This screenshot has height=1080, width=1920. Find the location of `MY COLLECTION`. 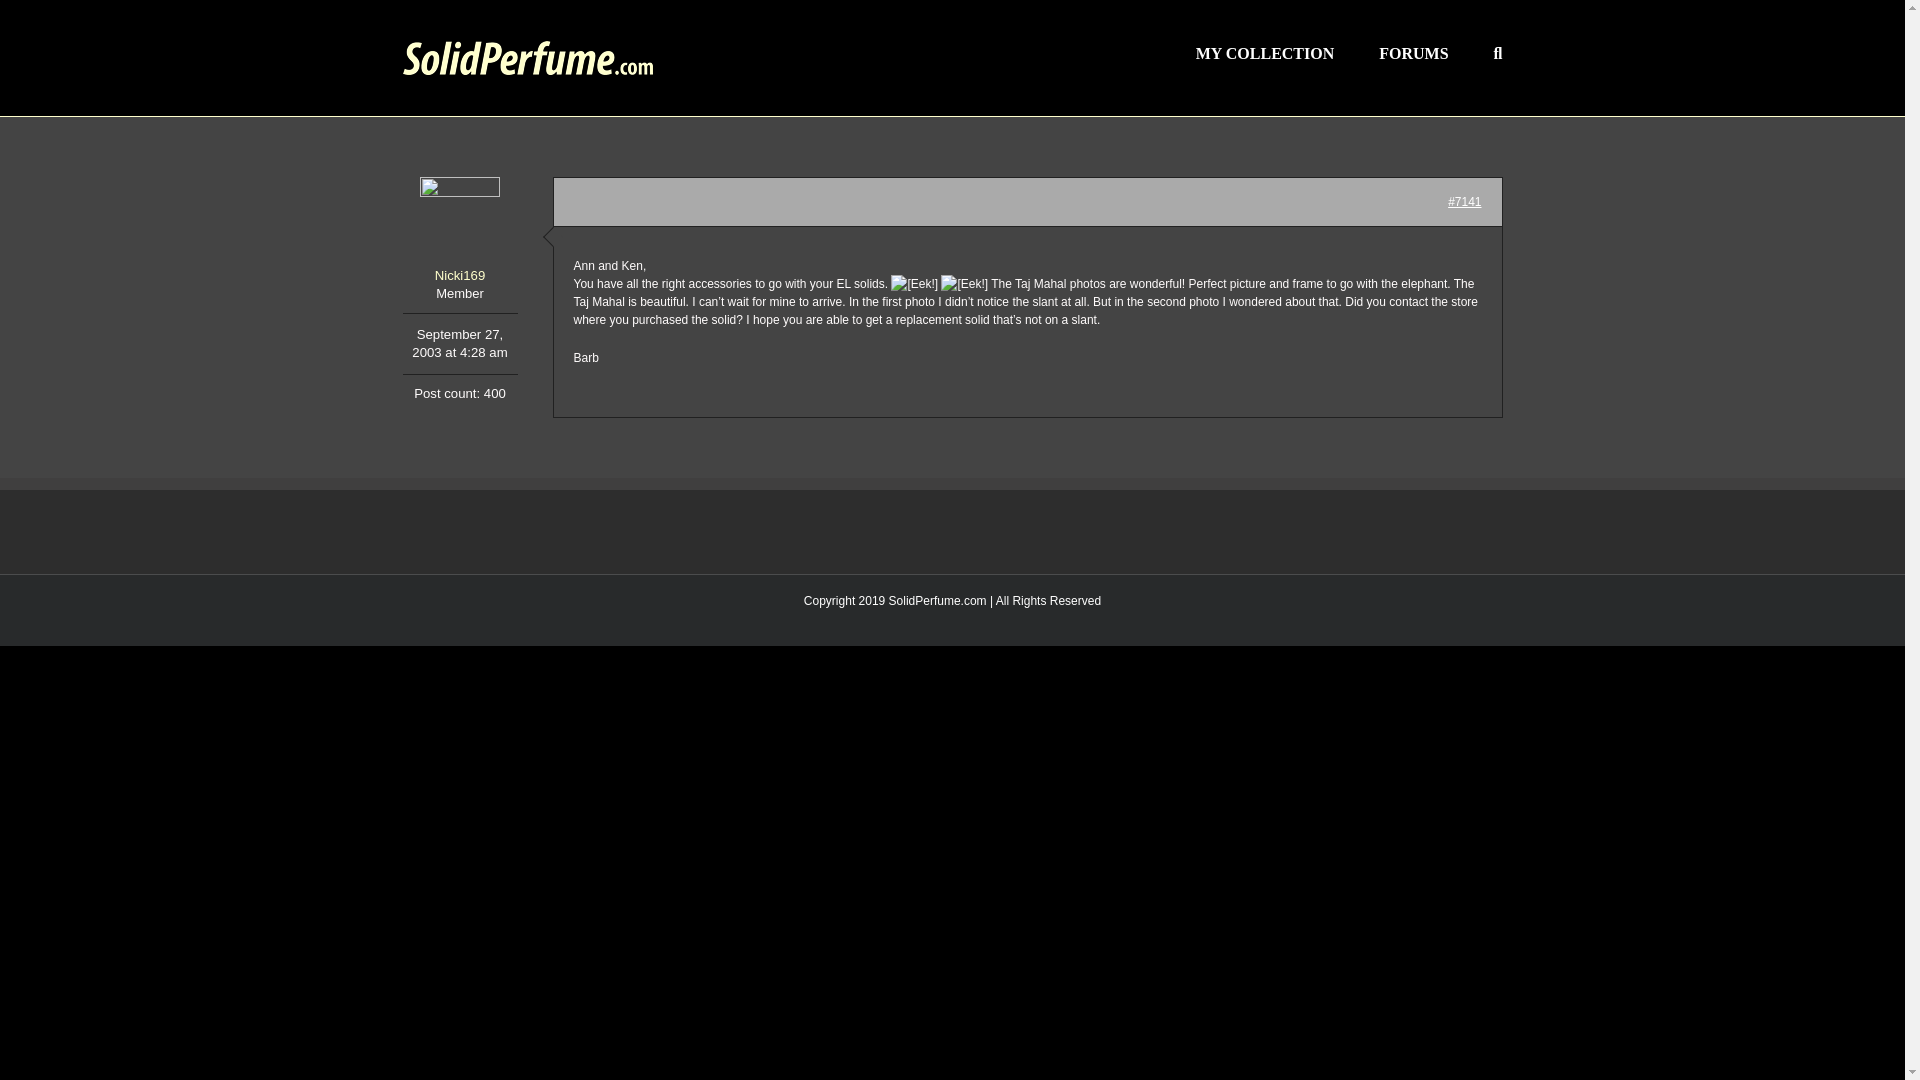

MY COLLECTION is located at coordinates (1265, 51).